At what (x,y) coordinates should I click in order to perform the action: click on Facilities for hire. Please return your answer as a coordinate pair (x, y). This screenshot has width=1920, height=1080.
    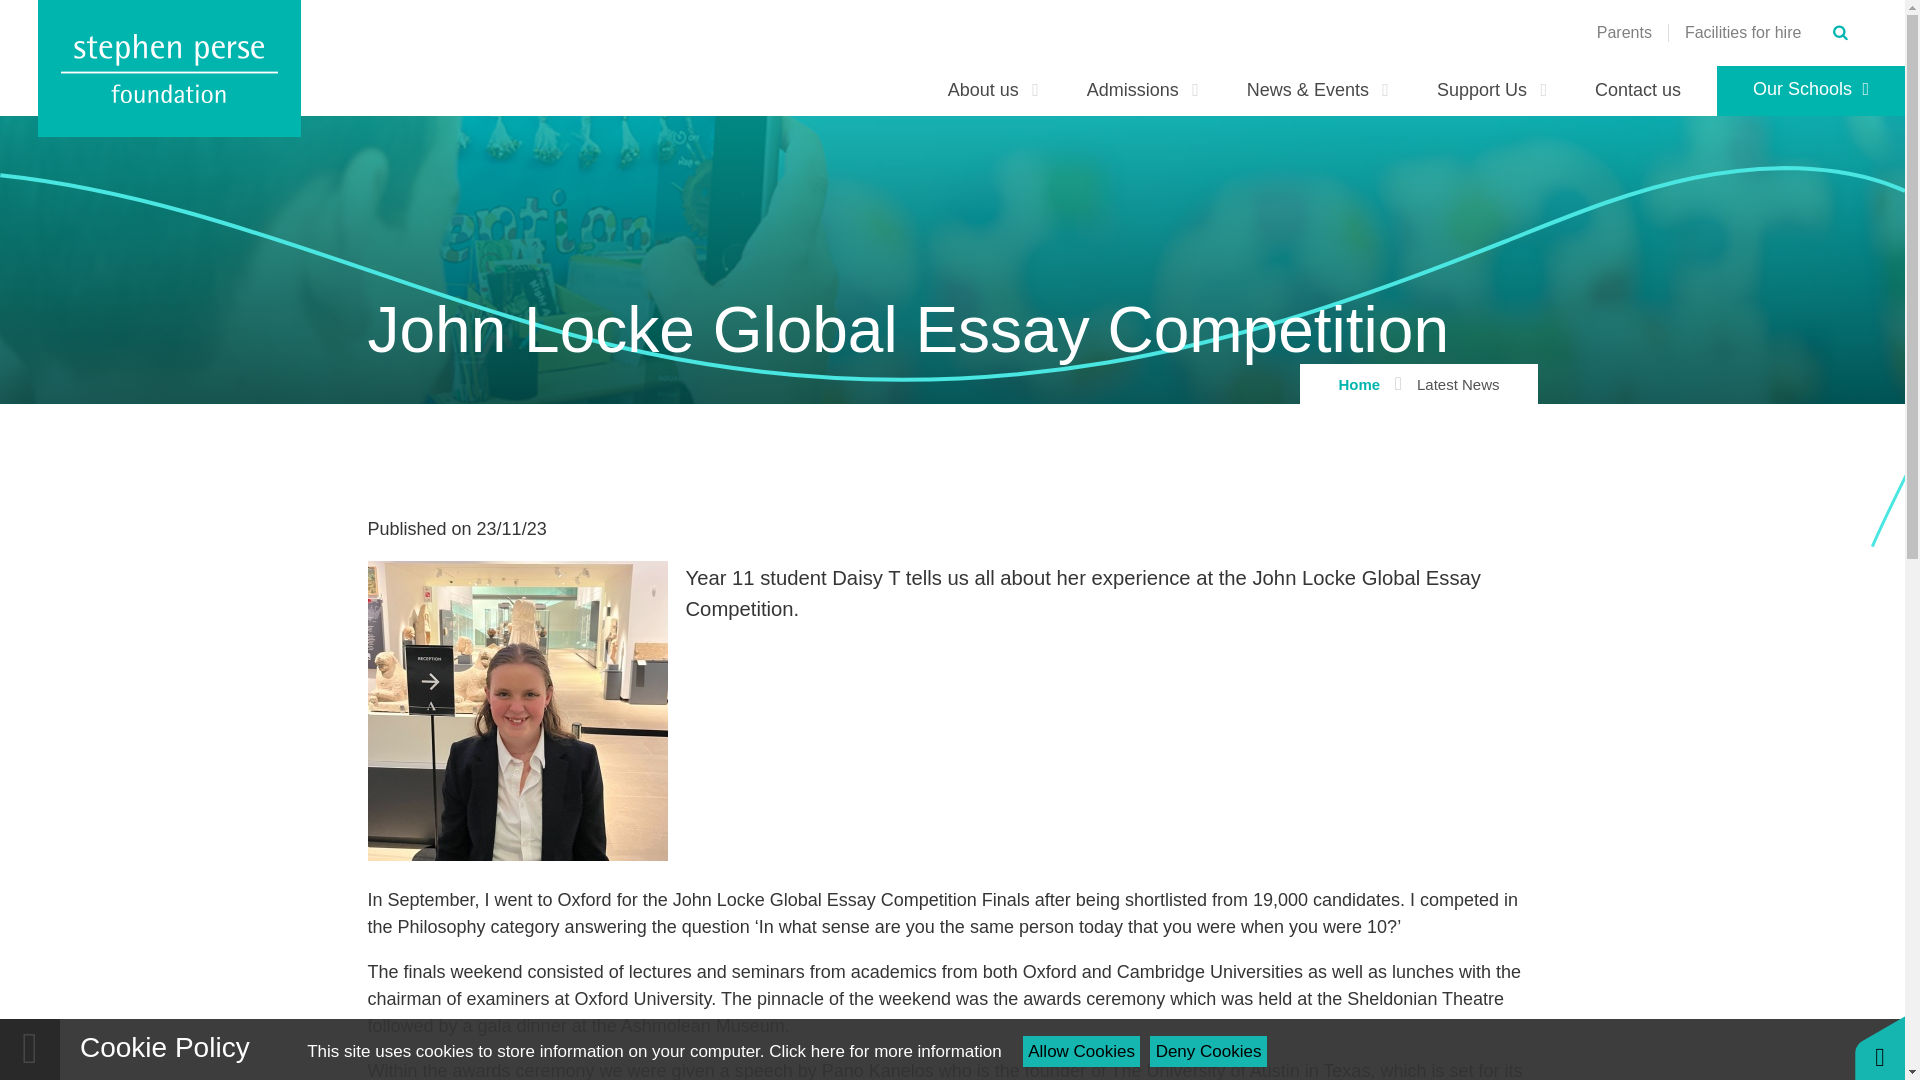
    Looking at the image, I should click on (1742, 32).